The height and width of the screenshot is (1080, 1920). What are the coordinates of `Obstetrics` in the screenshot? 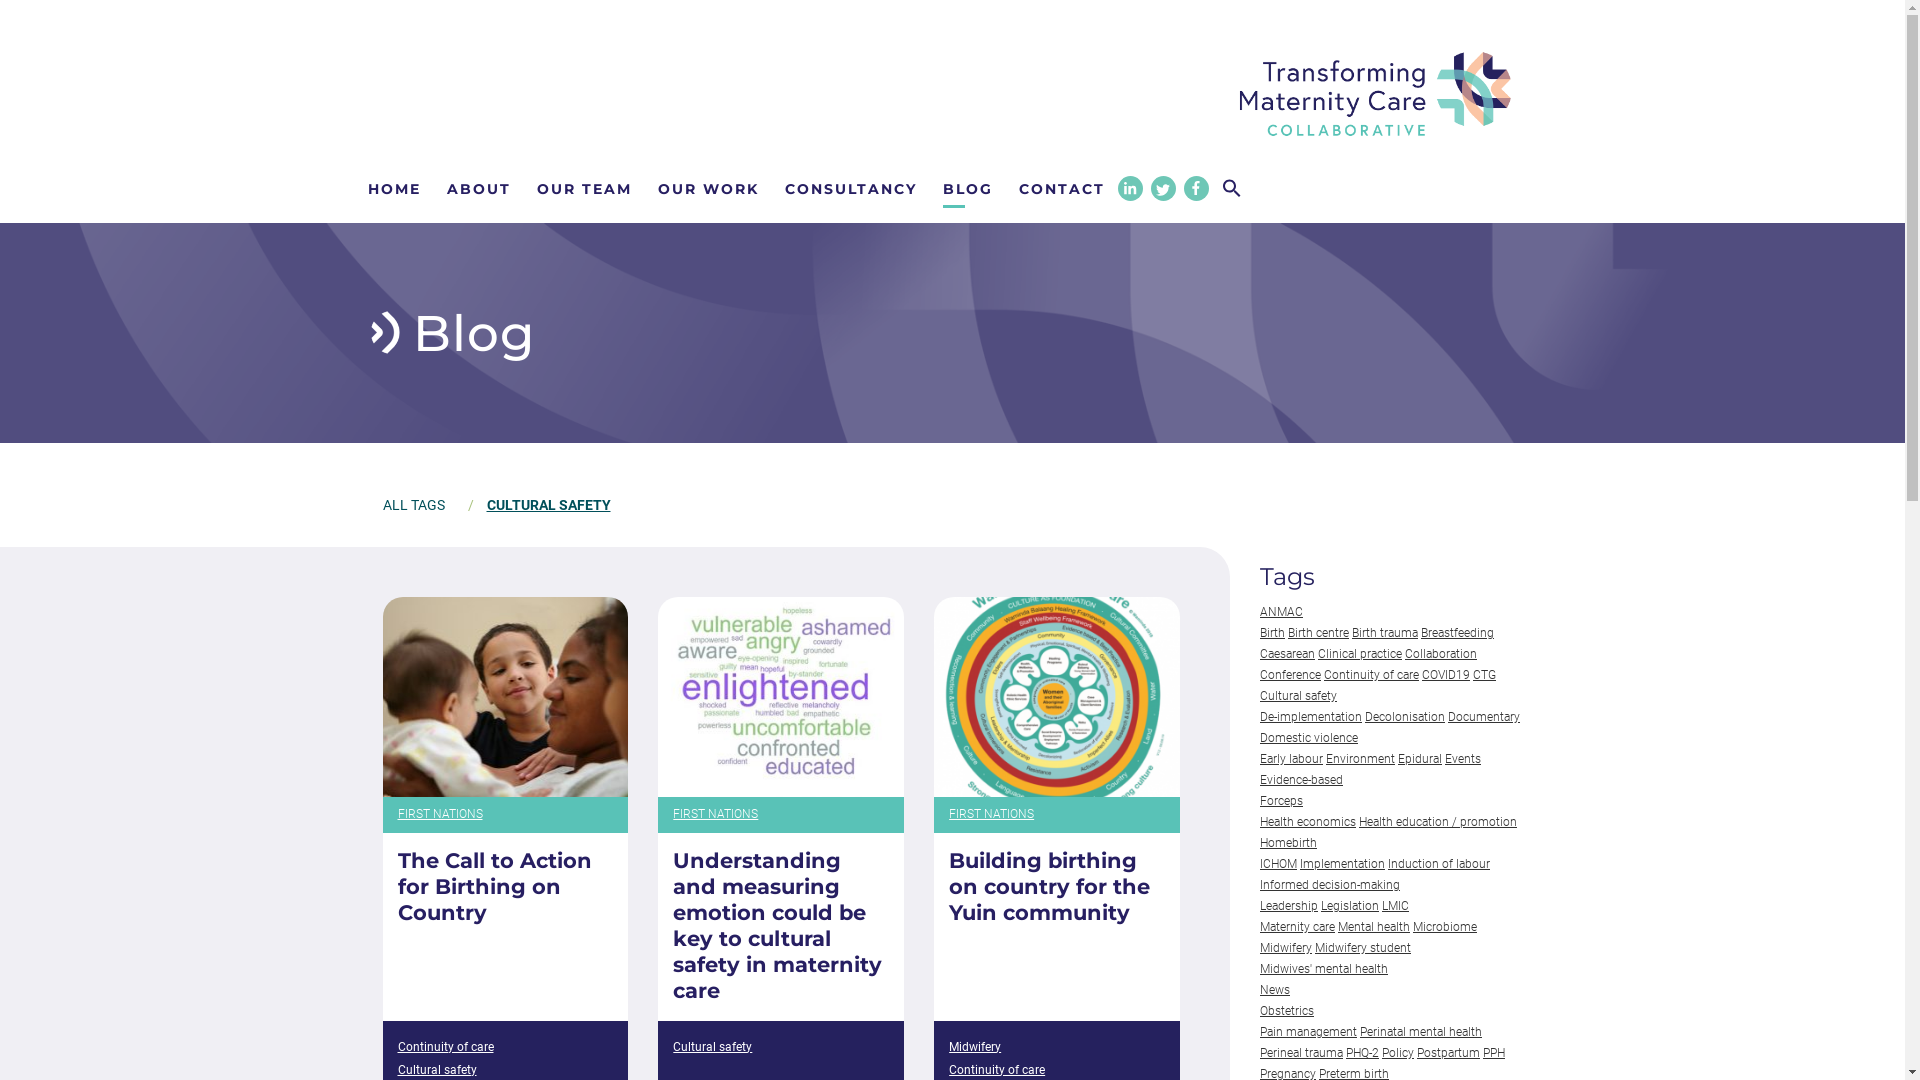 It's located at (1287, 1010).